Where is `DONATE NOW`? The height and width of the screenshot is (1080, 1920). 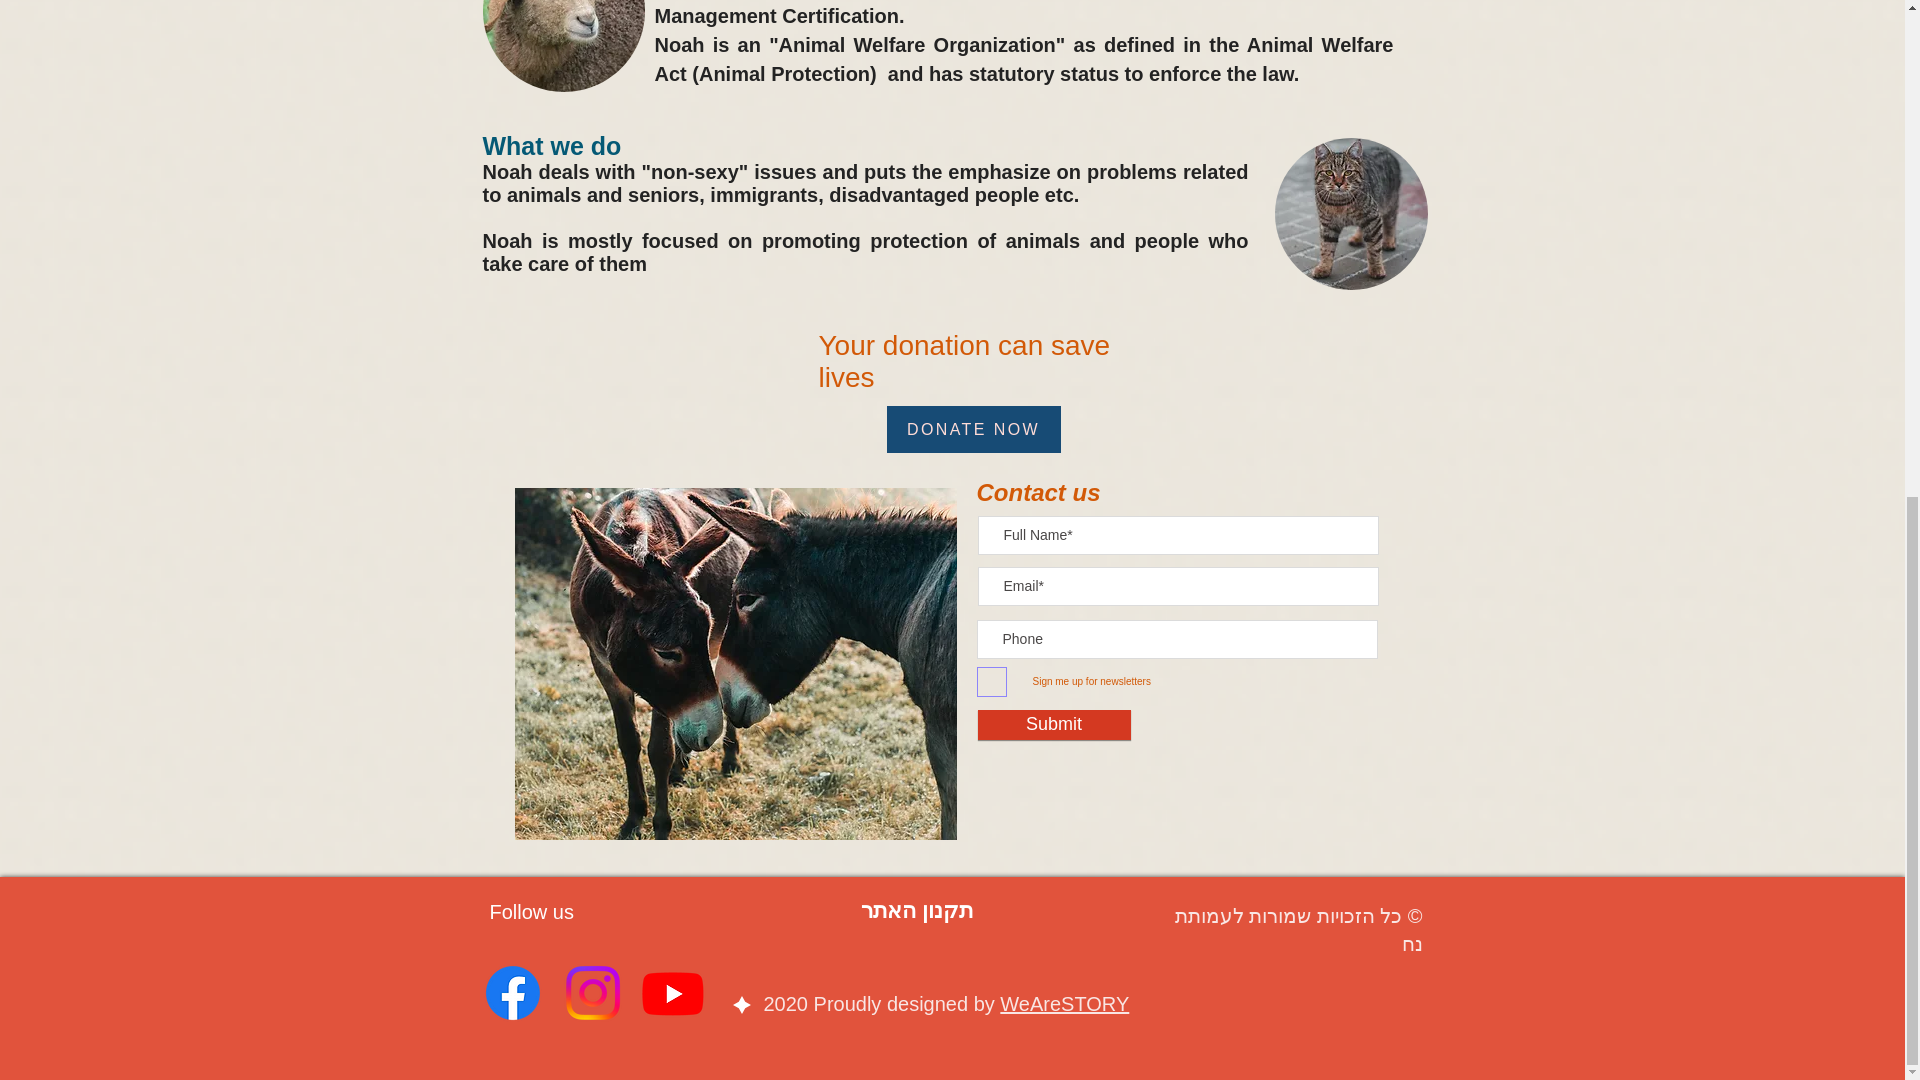 DONATE NOW is located at coordinates (972, 429).